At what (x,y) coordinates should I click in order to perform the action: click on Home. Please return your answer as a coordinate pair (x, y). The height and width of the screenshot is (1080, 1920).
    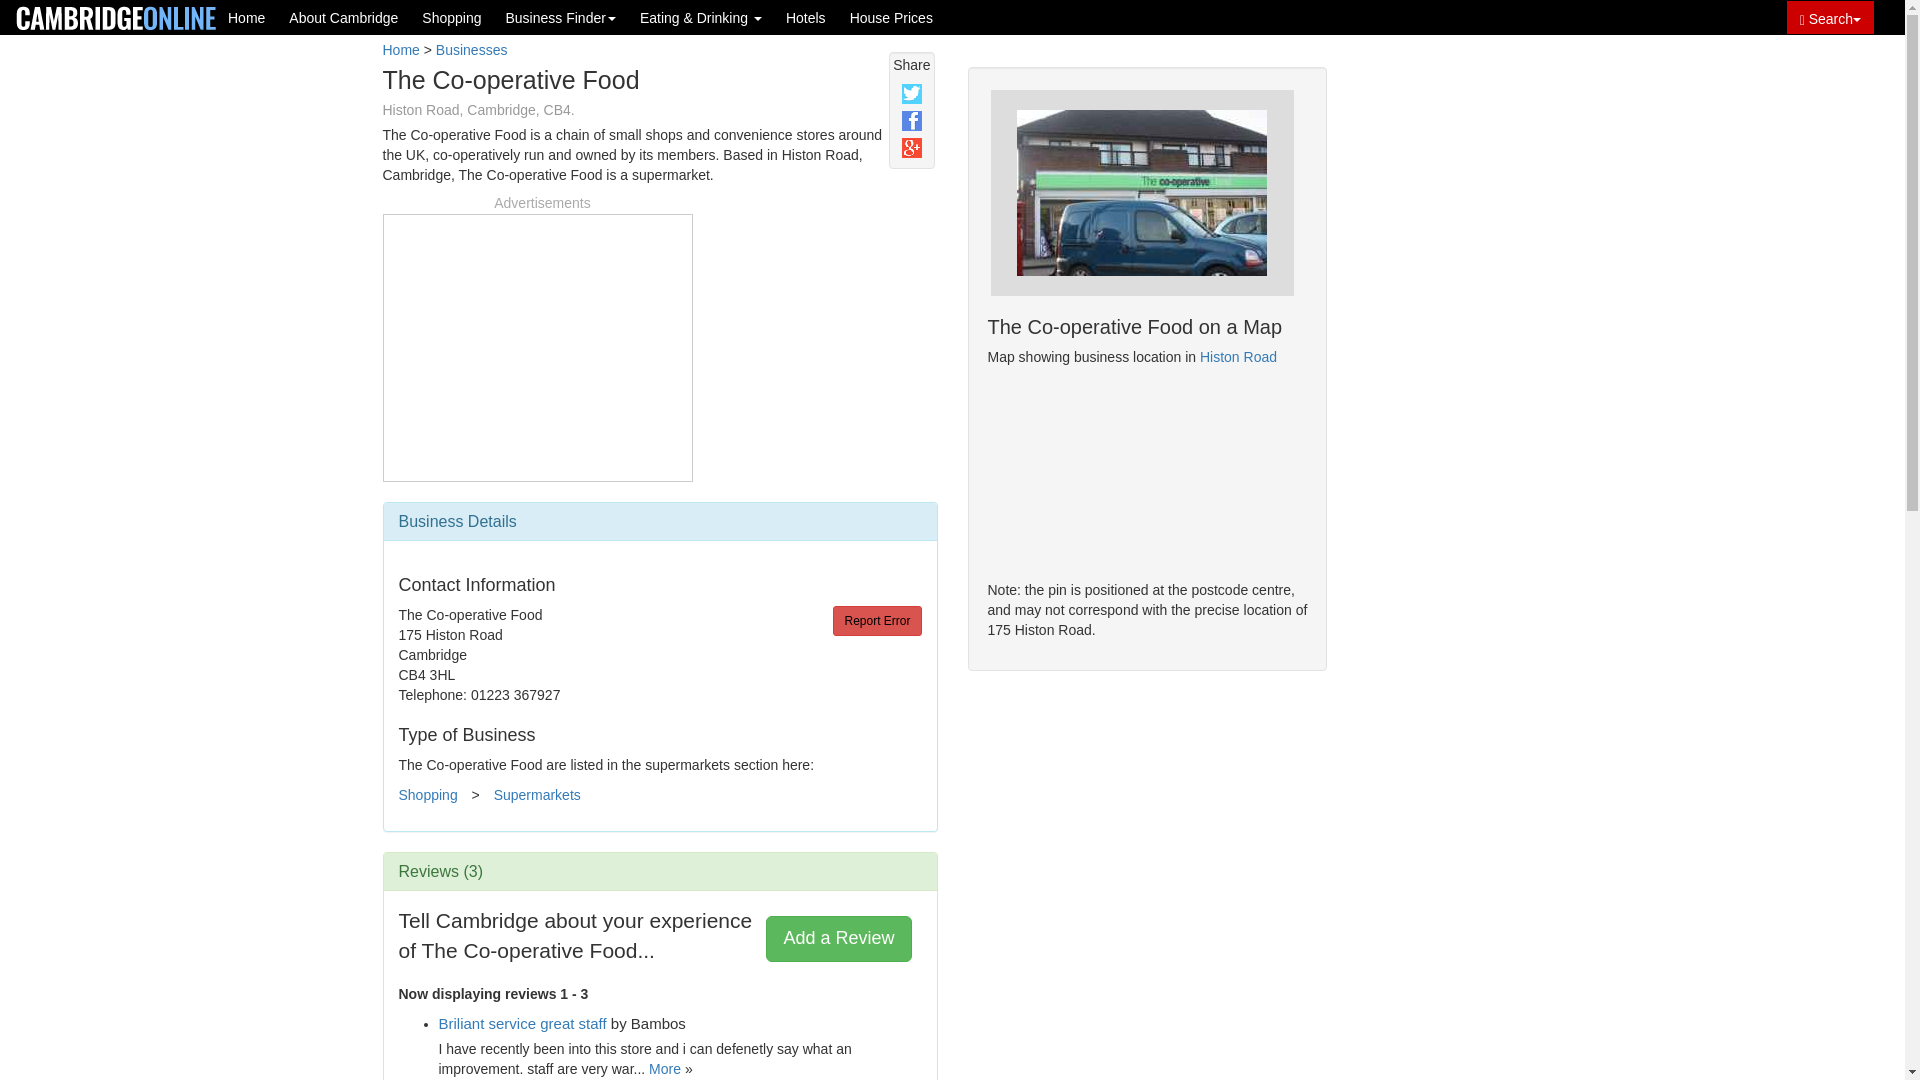
    Looking at the image, I should click on (400, 50).